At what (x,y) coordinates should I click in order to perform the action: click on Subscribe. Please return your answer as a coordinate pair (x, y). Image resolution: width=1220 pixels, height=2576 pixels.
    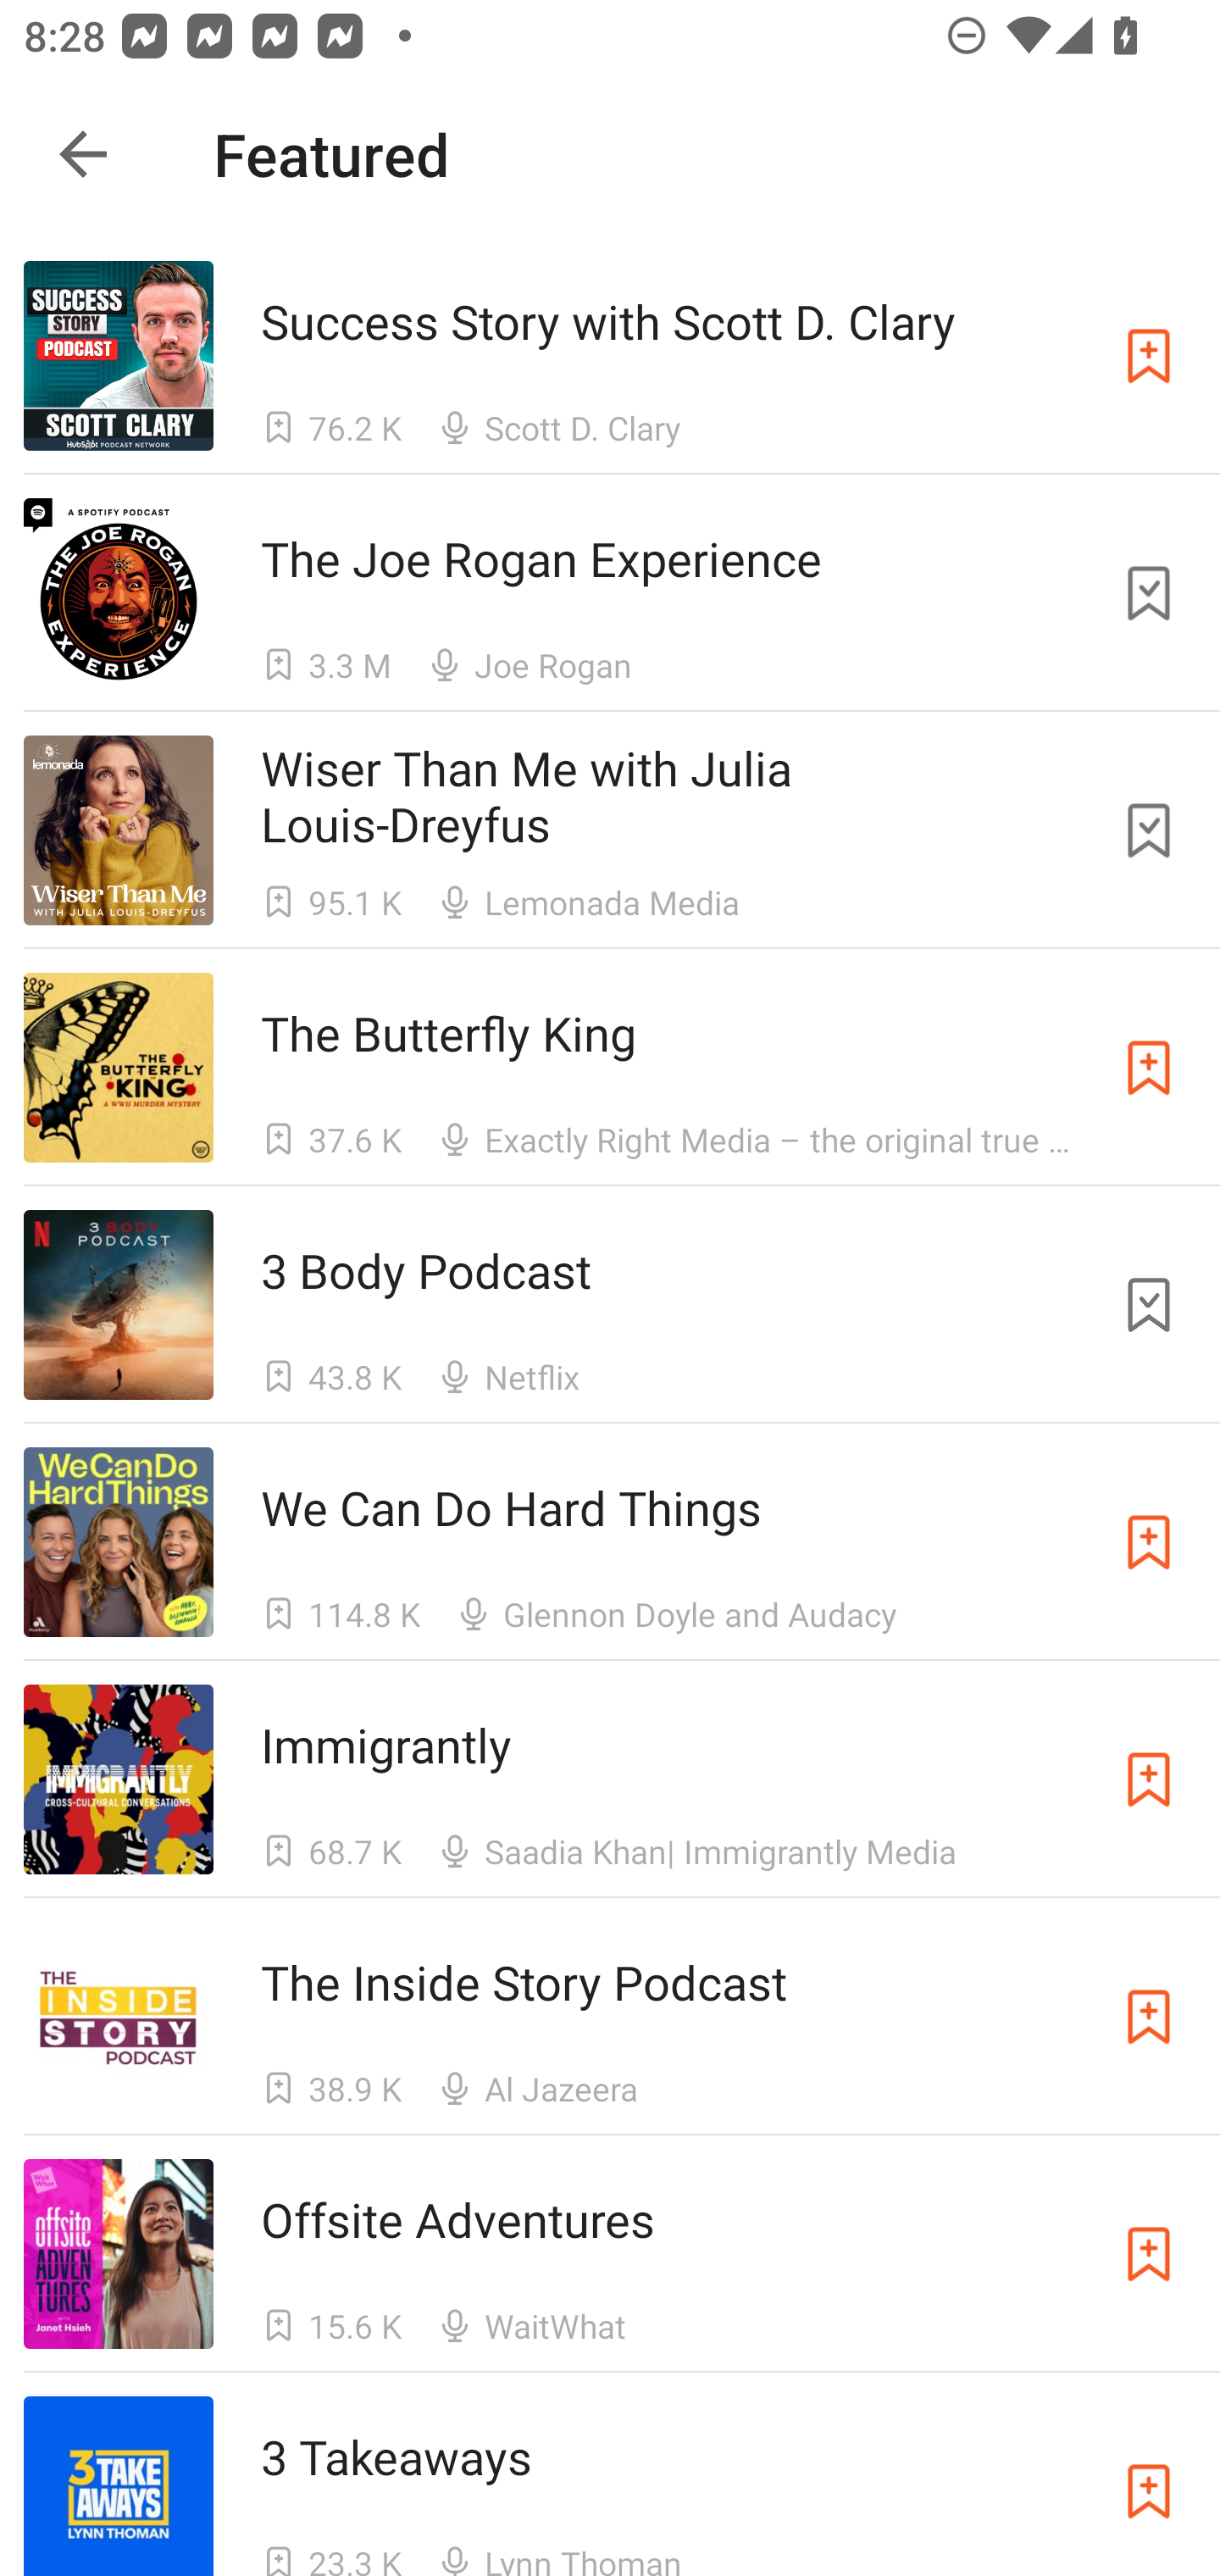
    Looking at the image, I should click on (1149, 356).